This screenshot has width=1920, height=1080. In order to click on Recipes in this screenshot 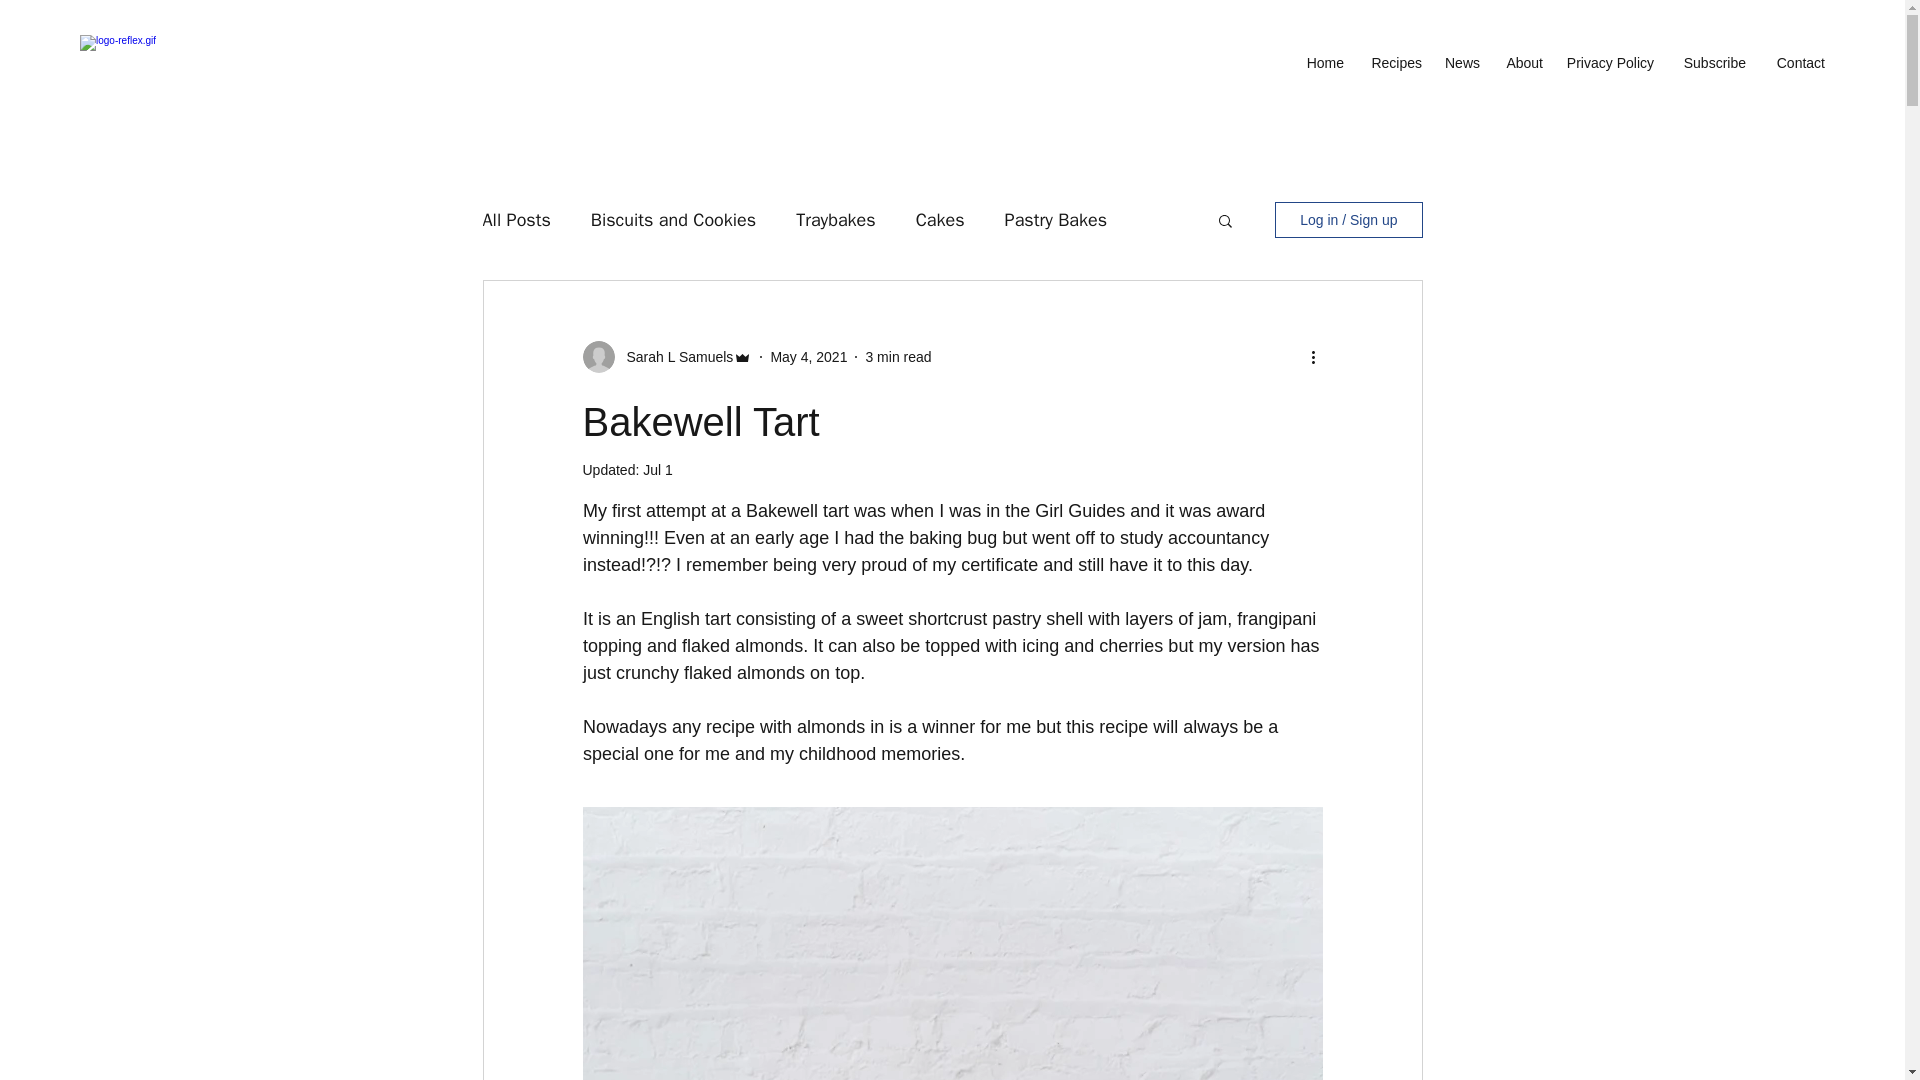, I will do `click(1392, 62)`.